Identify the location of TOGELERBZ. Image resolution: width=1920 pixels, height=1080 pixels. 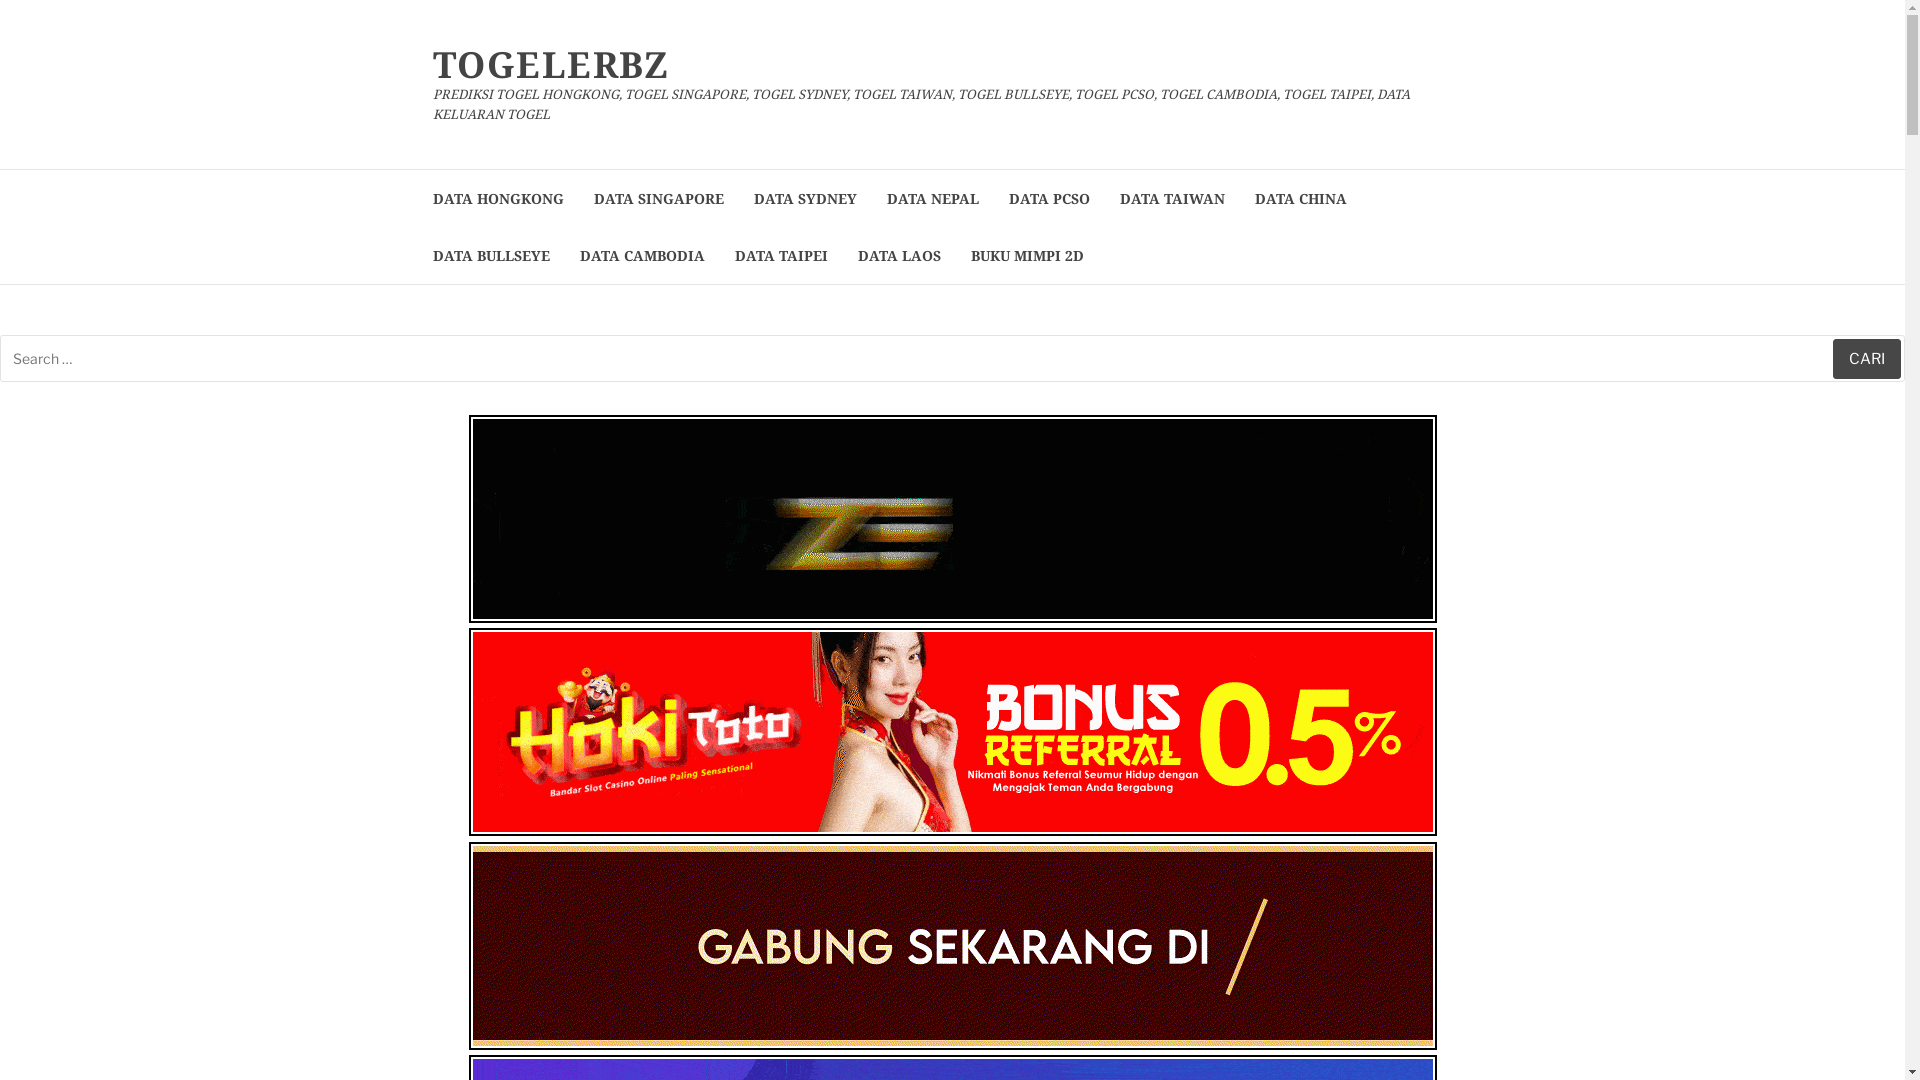
(550, 64).